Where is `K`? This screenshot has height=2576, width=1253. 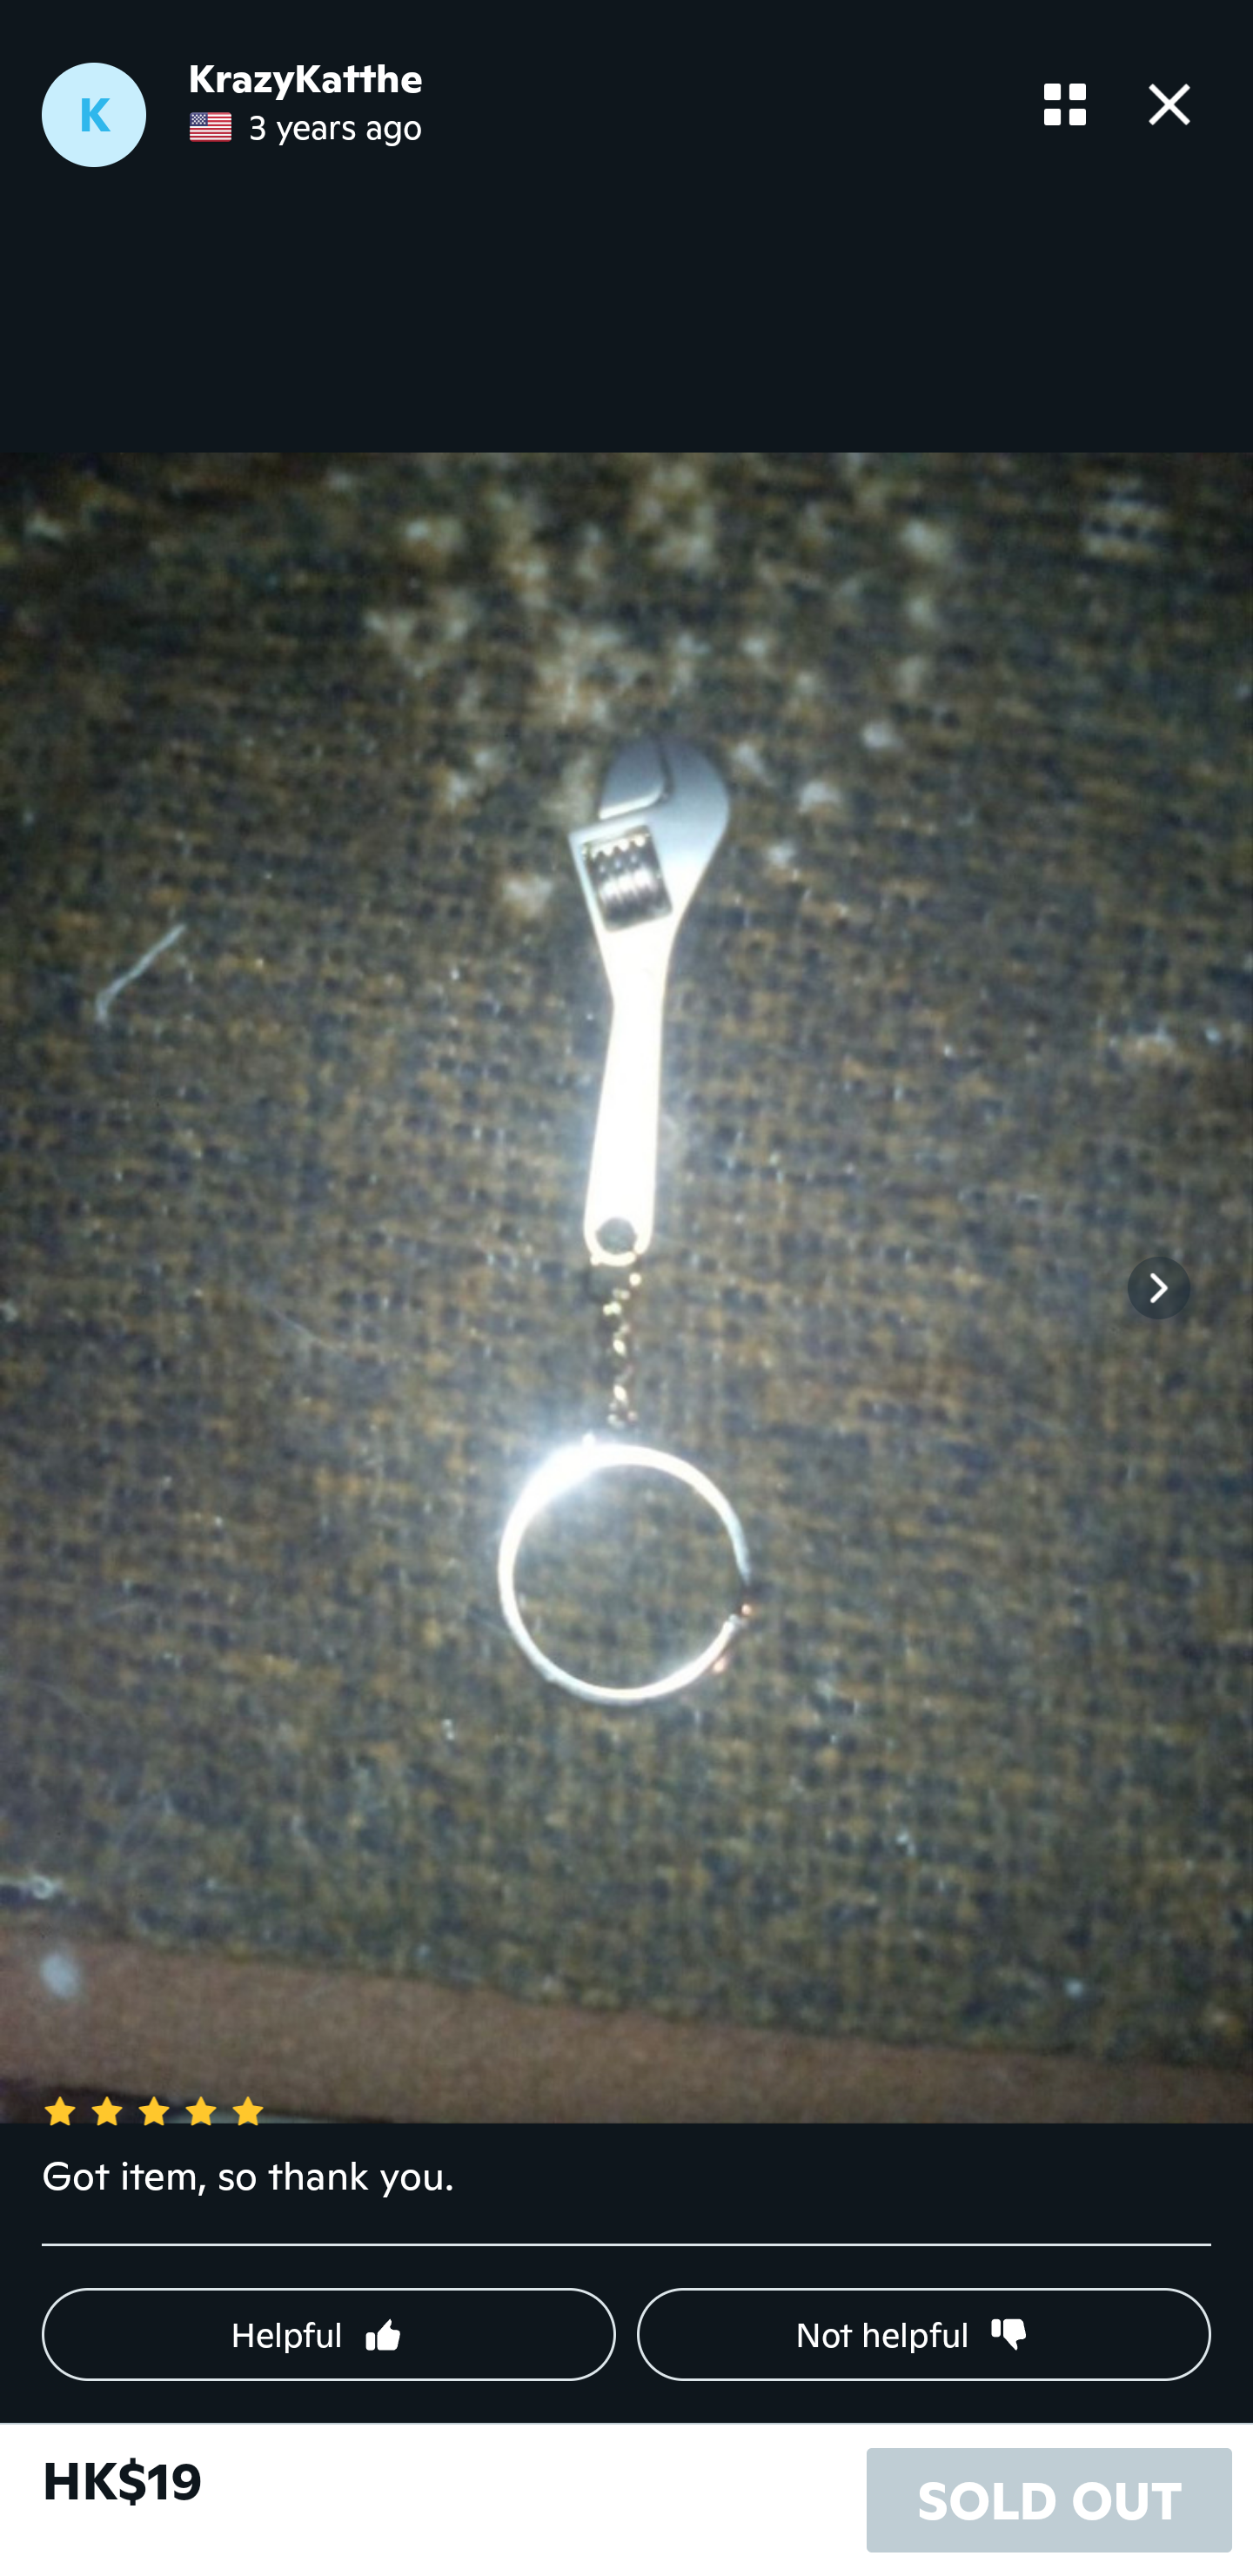
K is located at coordinates (94, 115).